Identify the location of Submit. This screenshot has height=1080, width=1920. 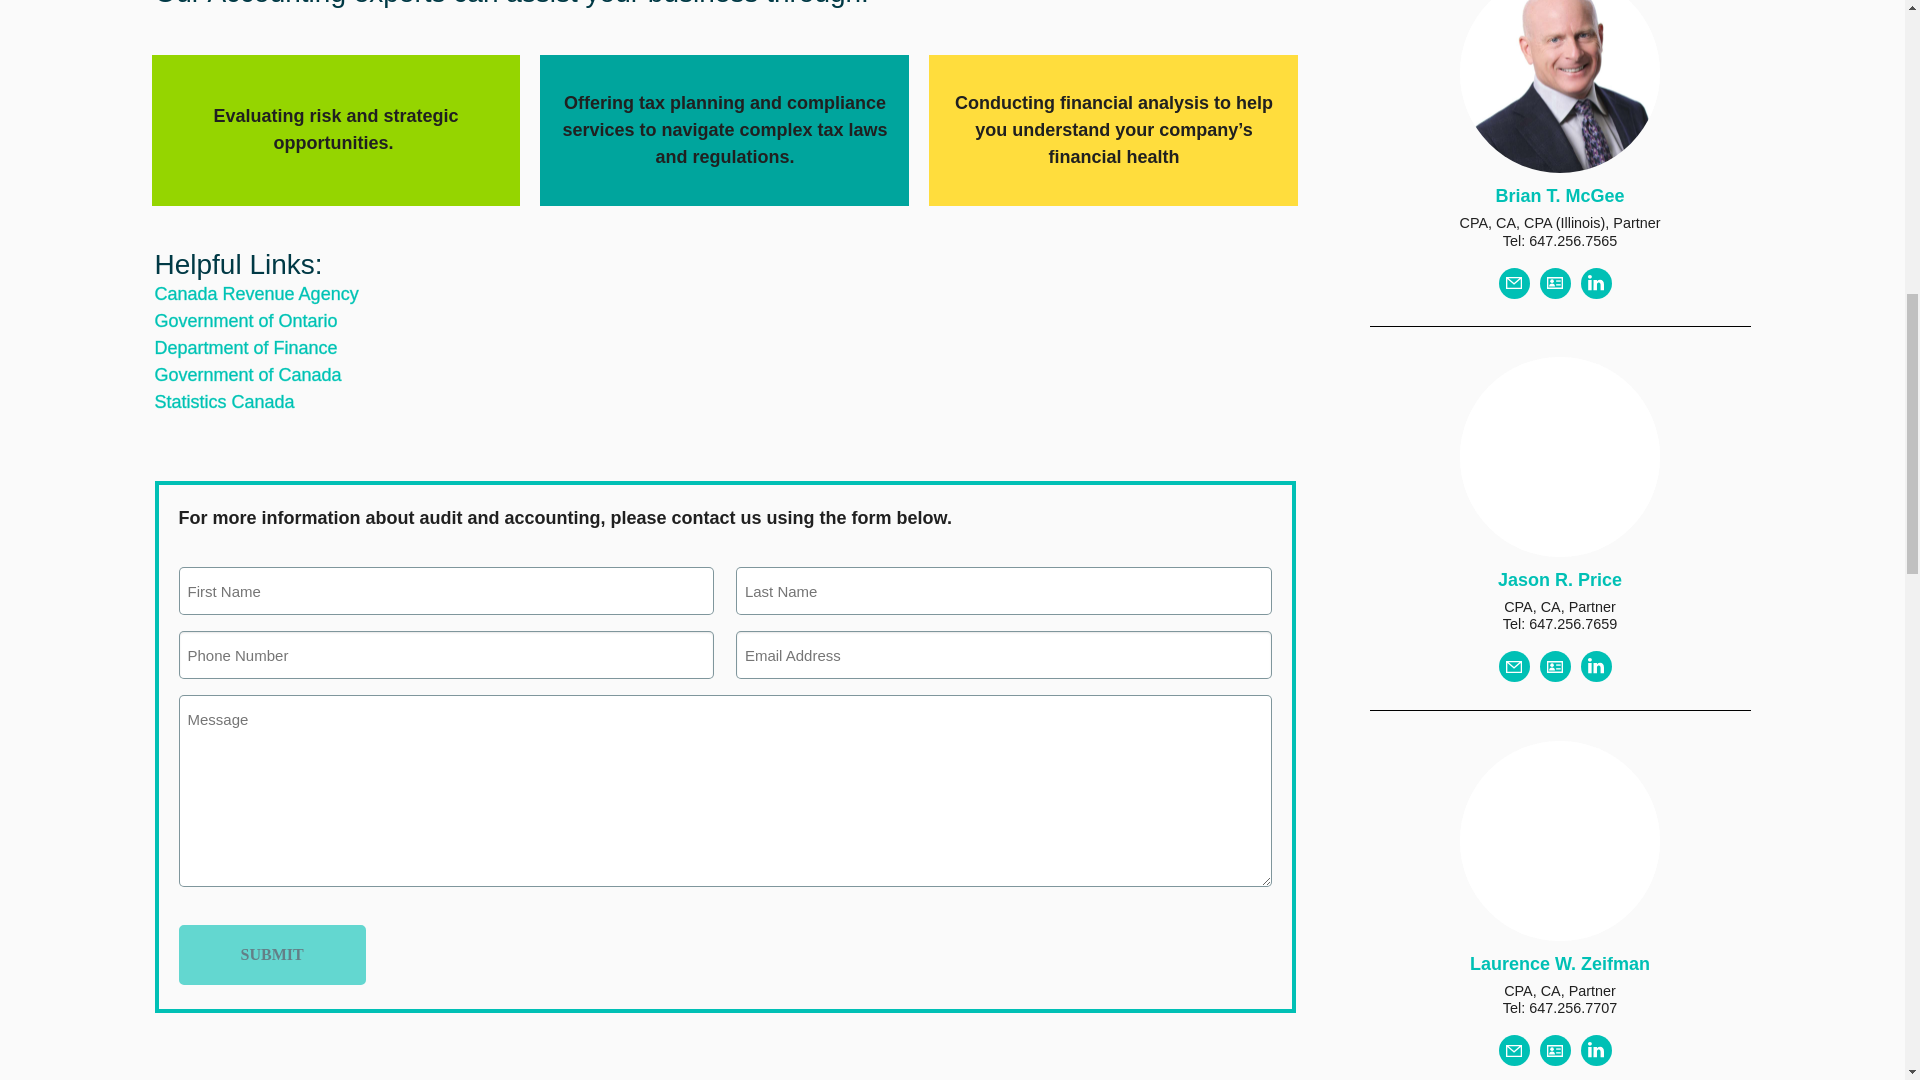
(271, 954).